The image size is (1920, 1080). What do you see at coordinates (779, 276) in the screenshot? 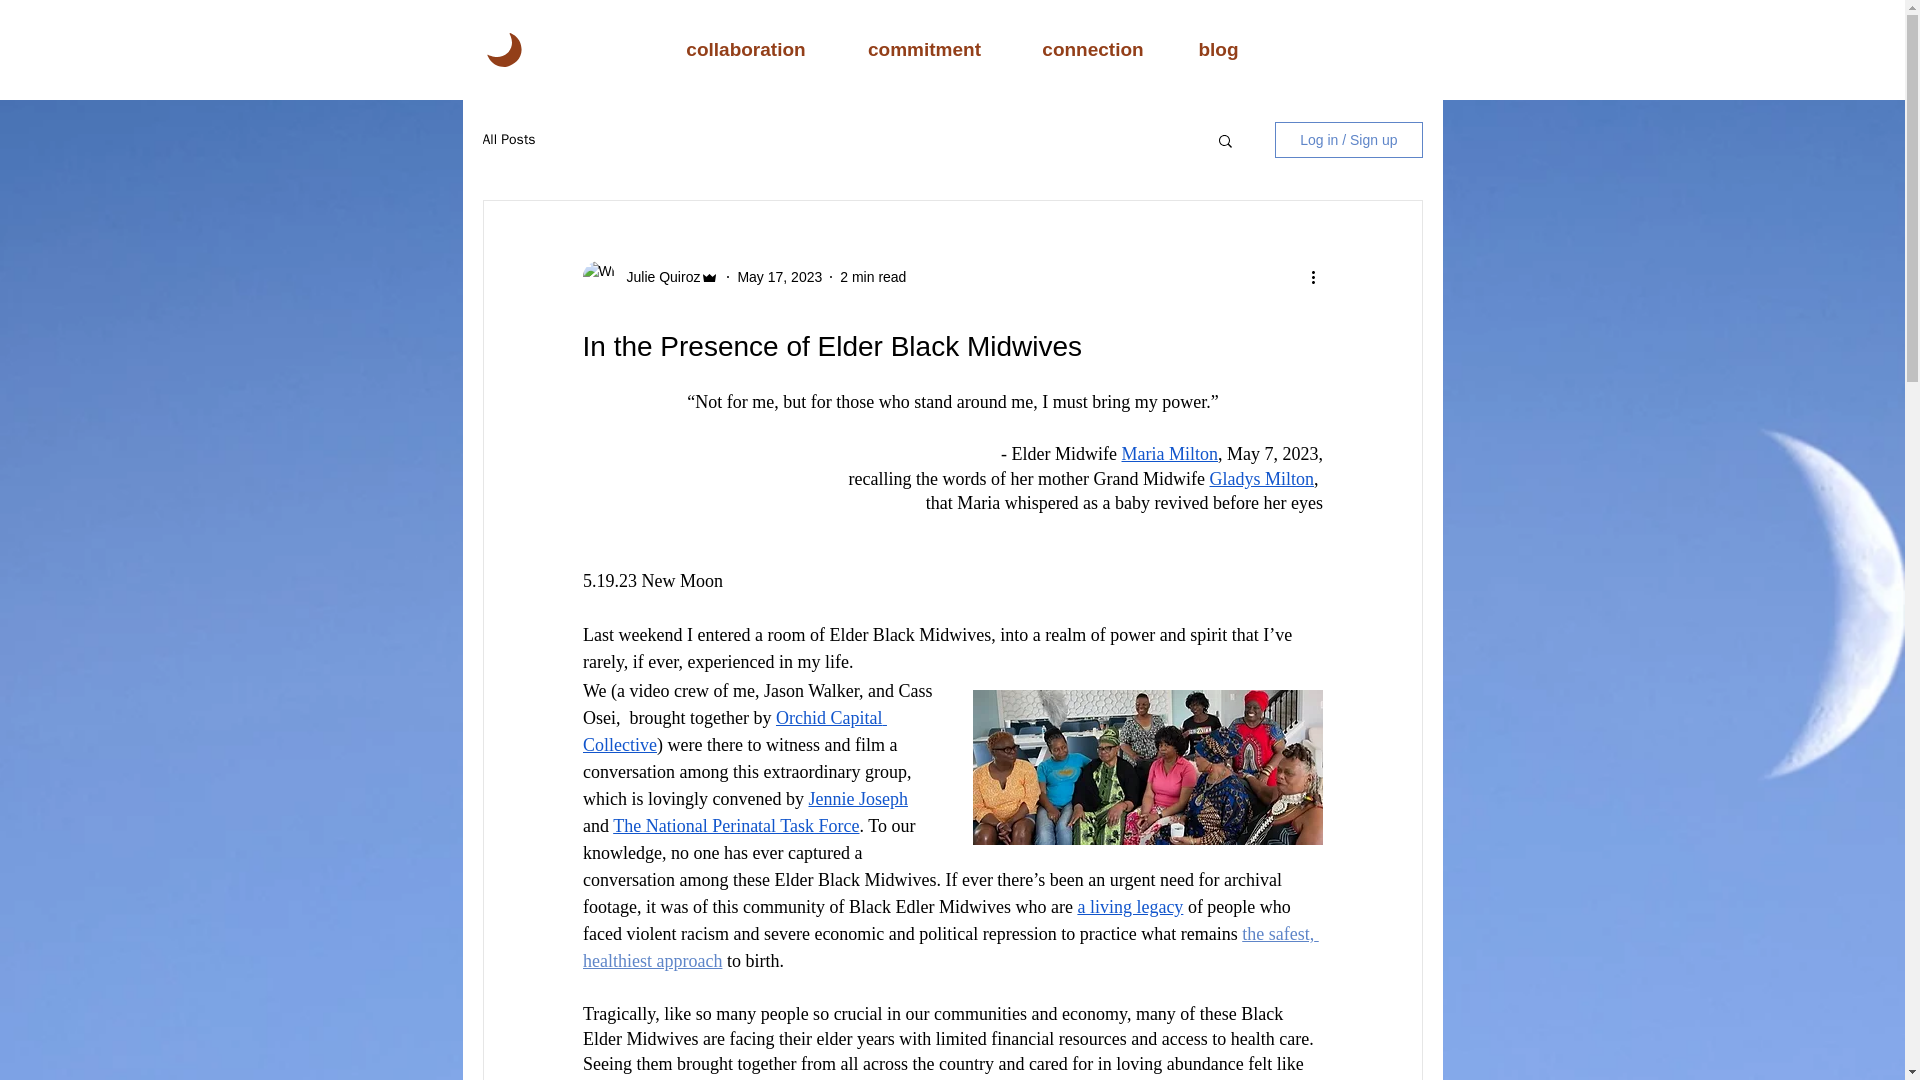
I see `May 17, 2023` at bounding box center [779, 276].